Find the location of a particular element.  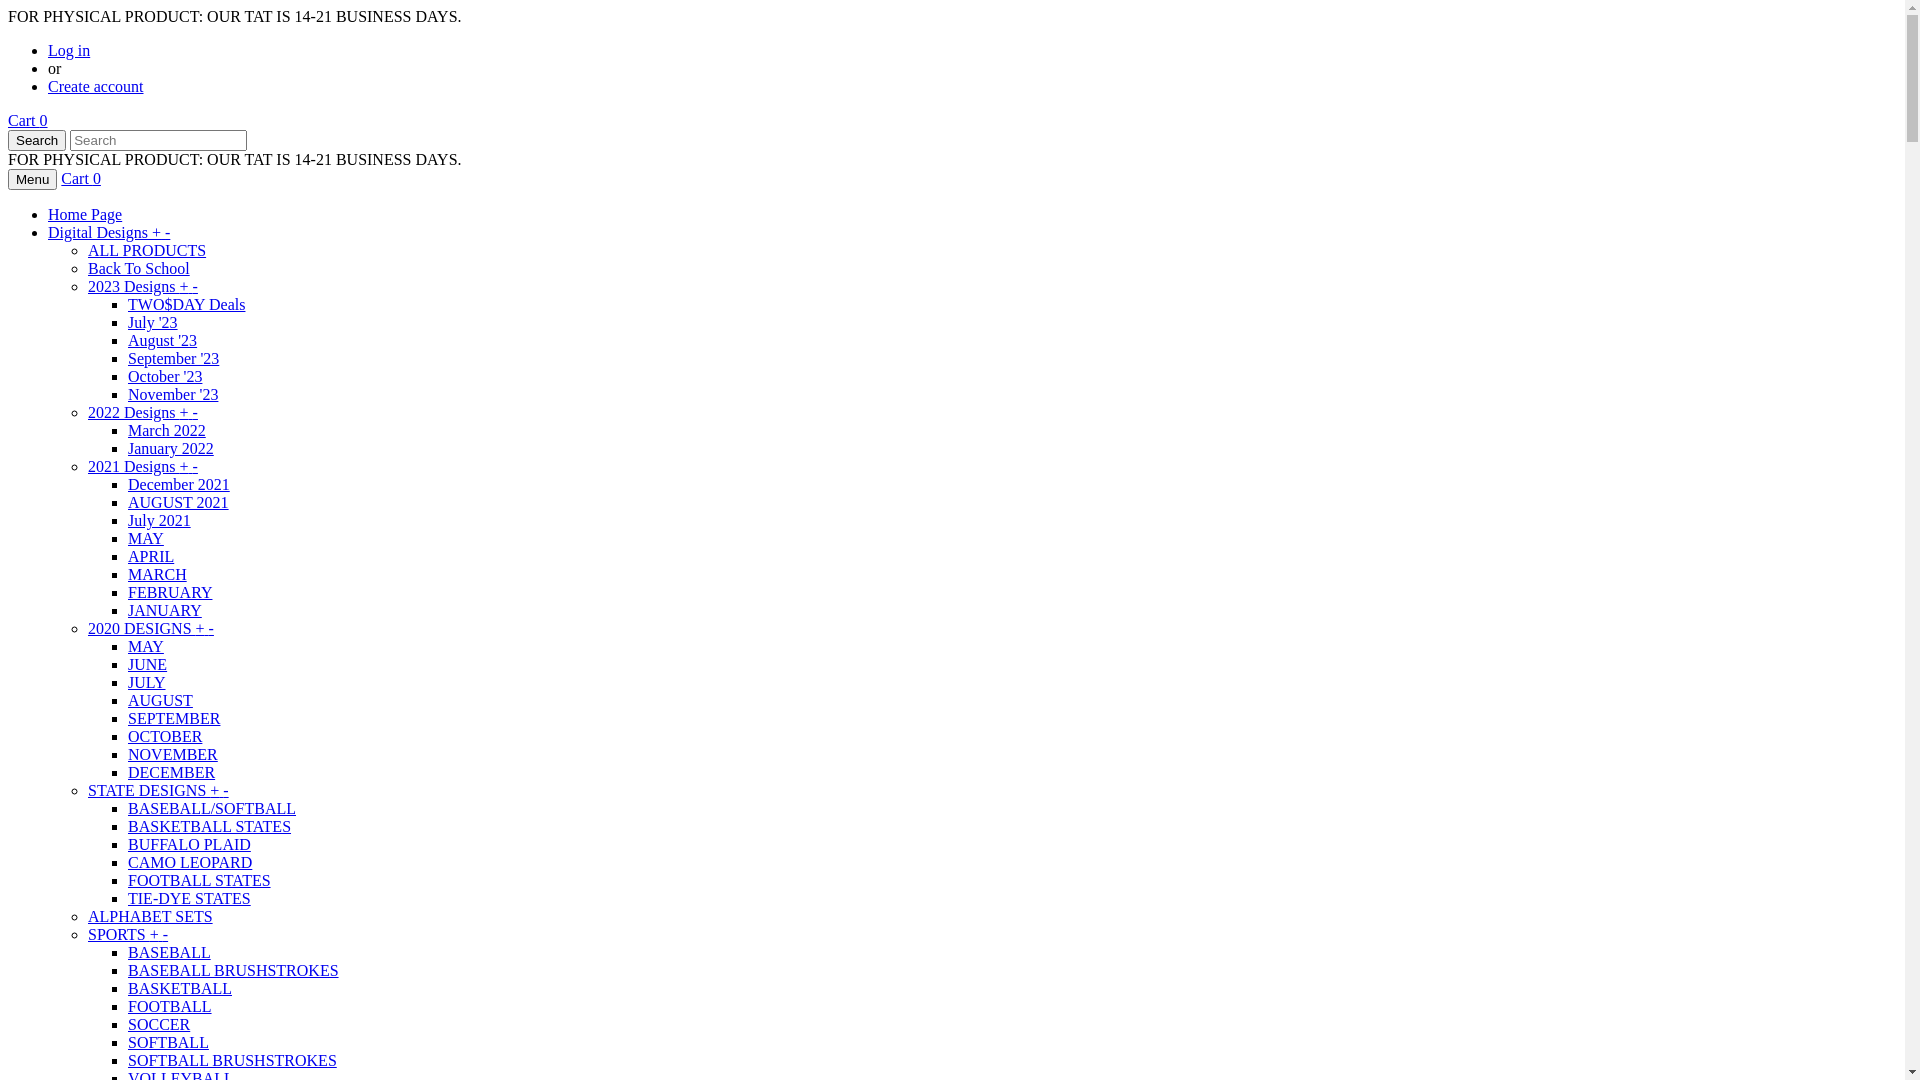

MAY is located at coordinates (146, 646).